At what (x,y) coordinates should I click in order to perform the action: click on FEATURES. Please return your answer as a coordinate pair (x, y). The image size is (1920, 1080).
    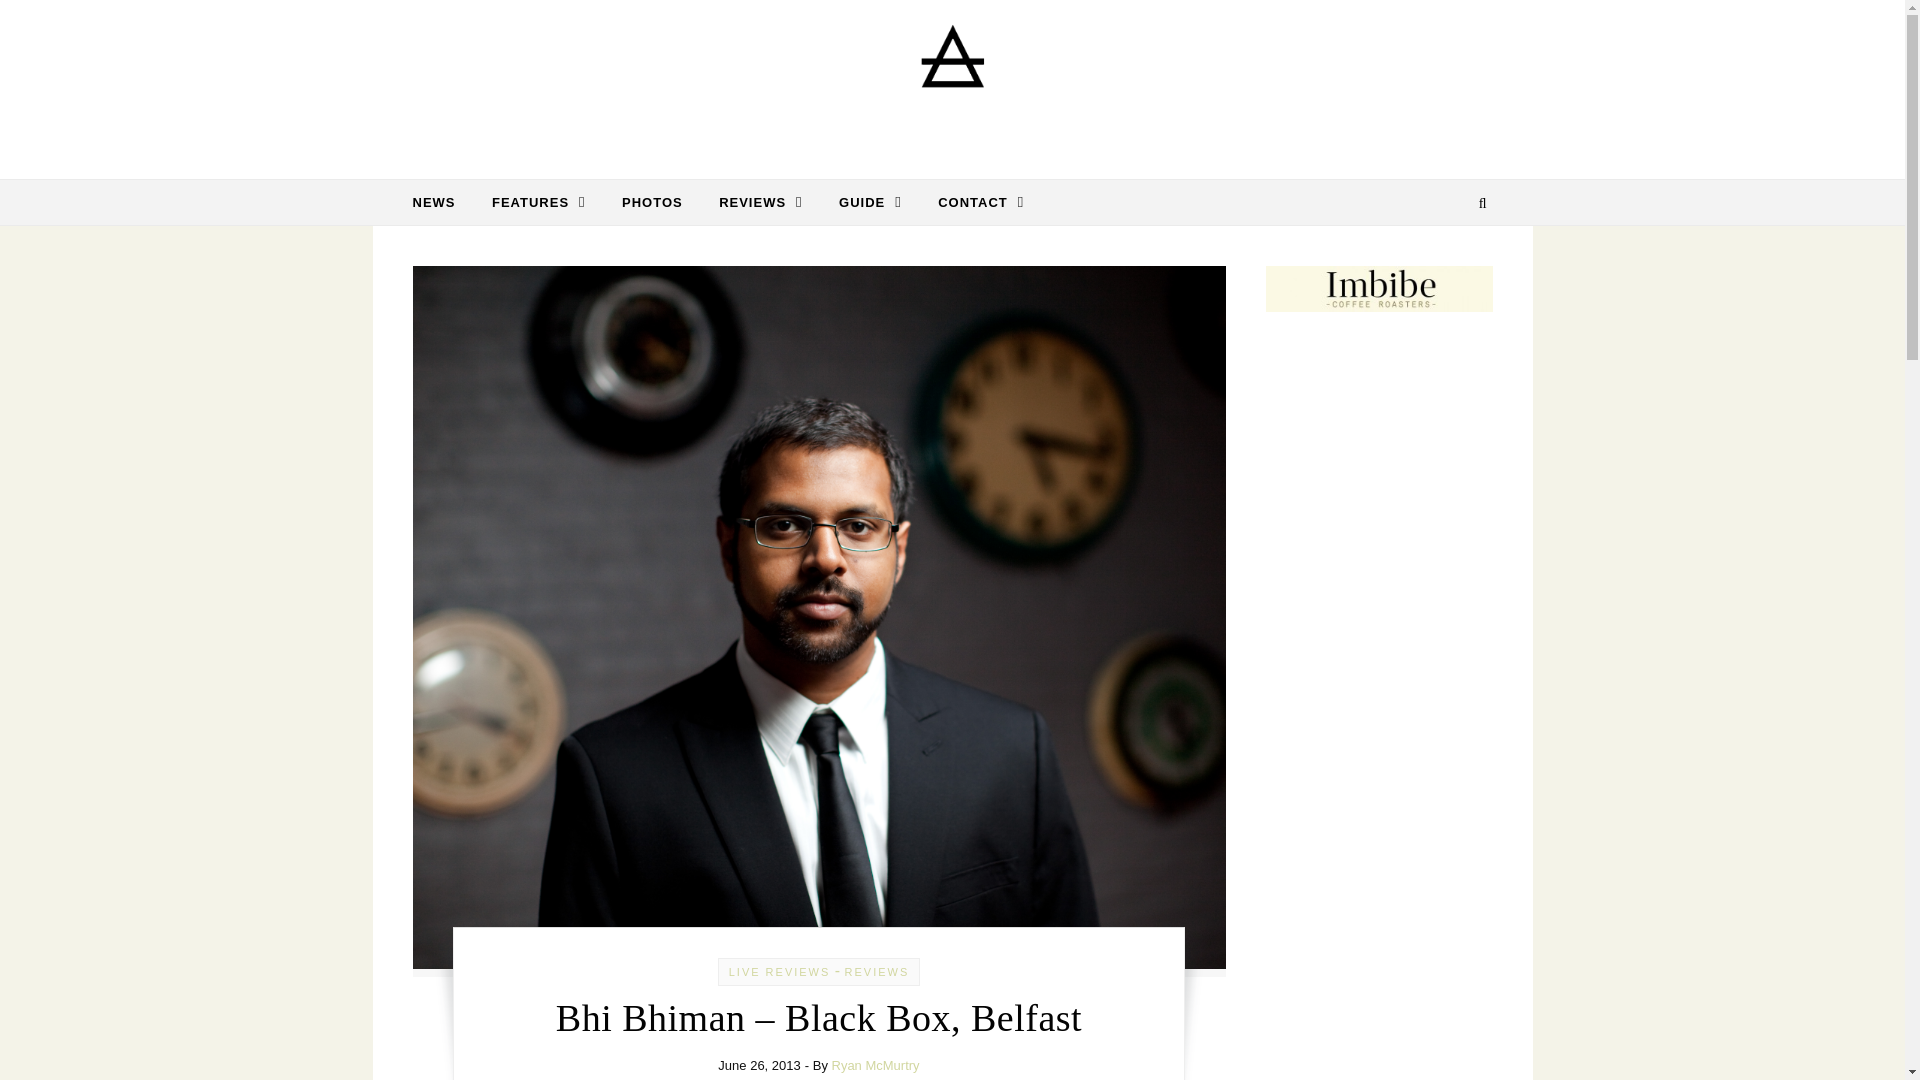
    Looking at the image, I should click on (539, 202).